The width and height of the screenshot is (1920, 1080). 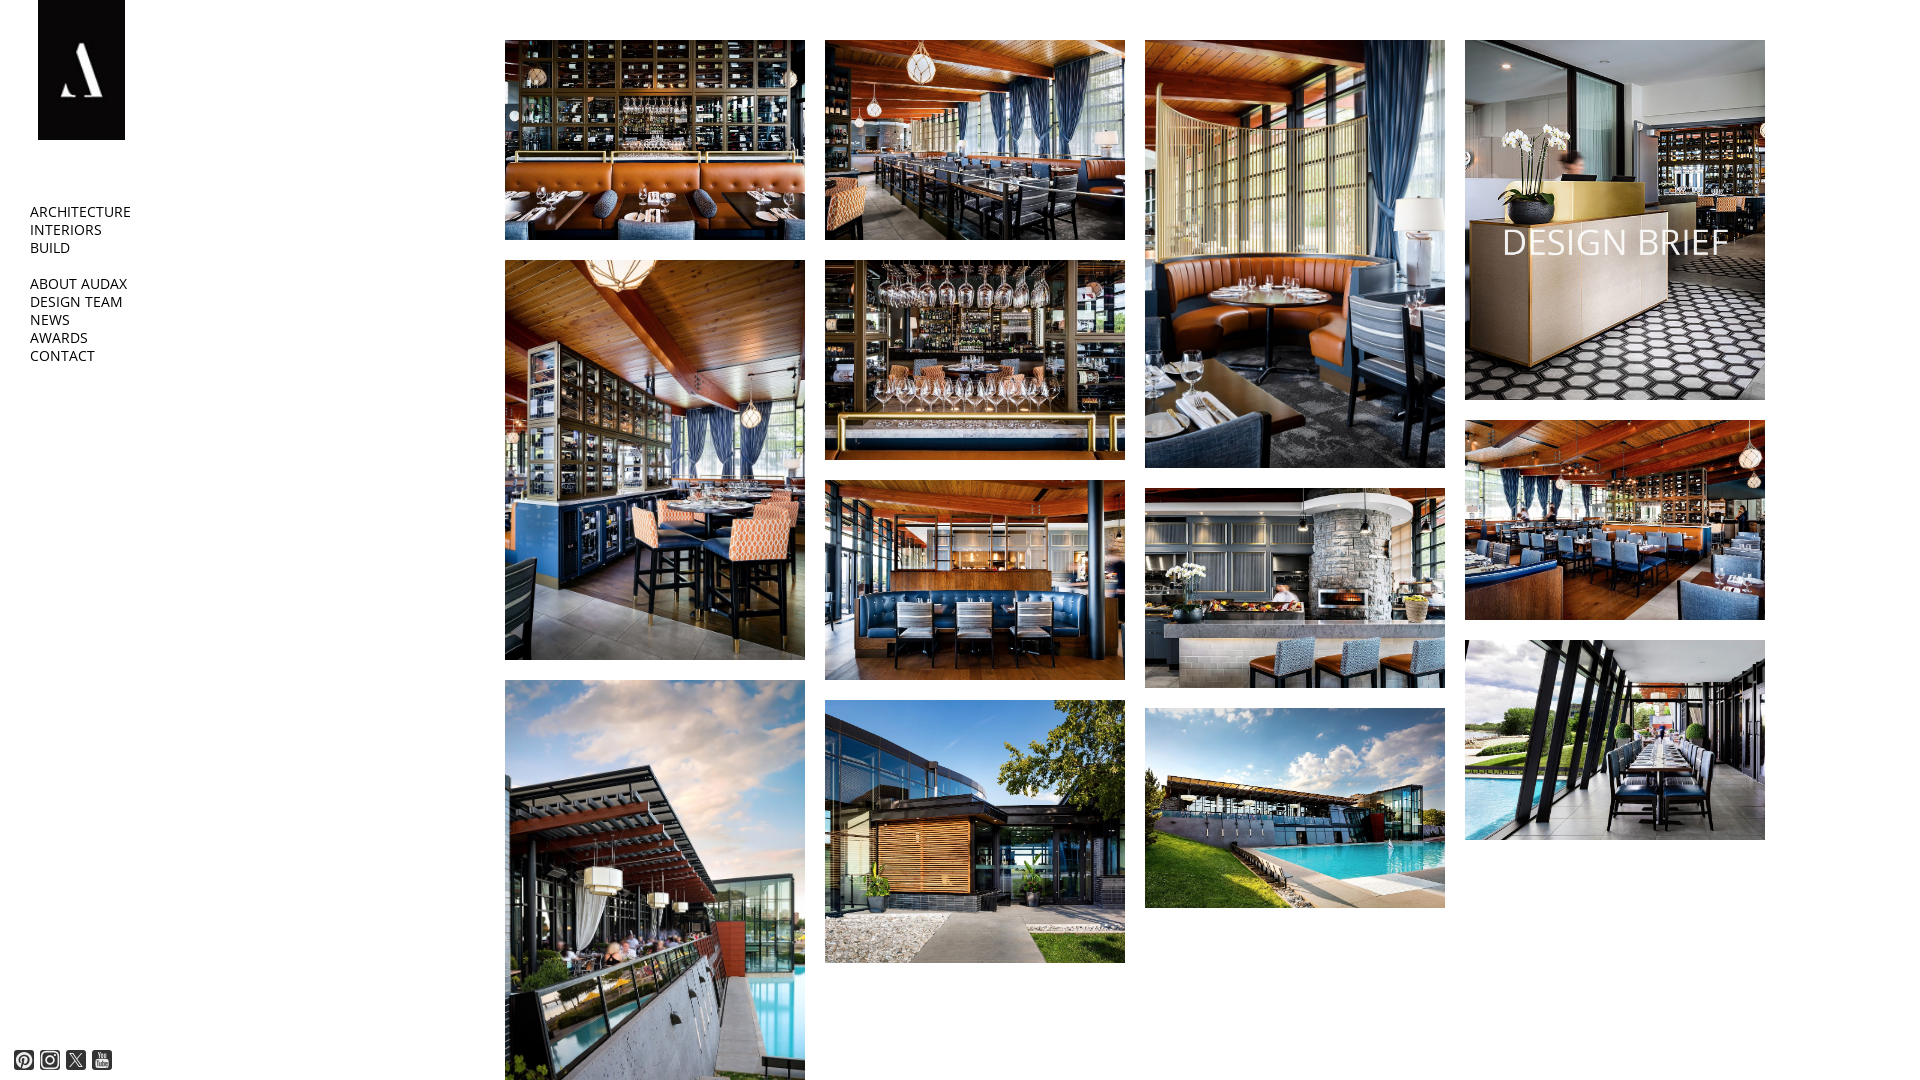 I want to click on BUILD, so click(x=50, y=248).